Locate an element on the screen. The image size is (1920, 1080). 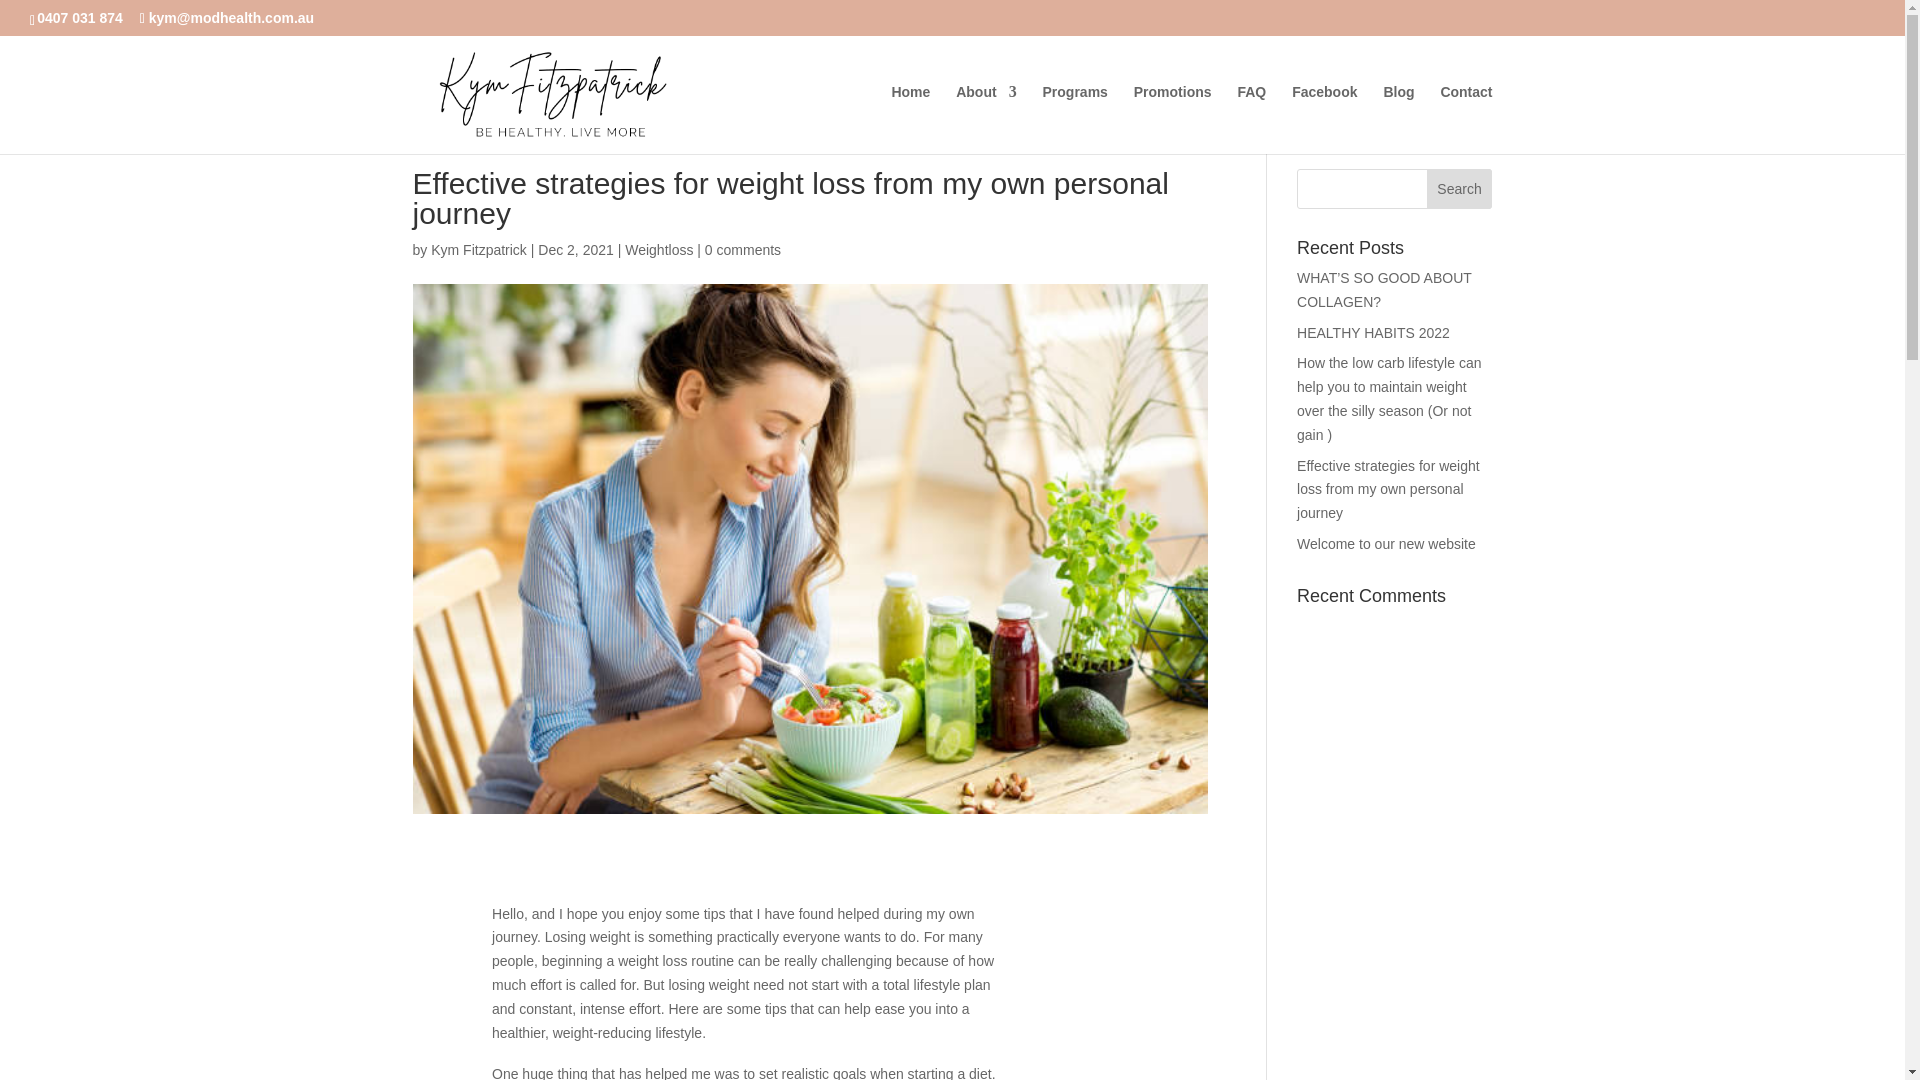
Search is located at coordinates (1460, 188).